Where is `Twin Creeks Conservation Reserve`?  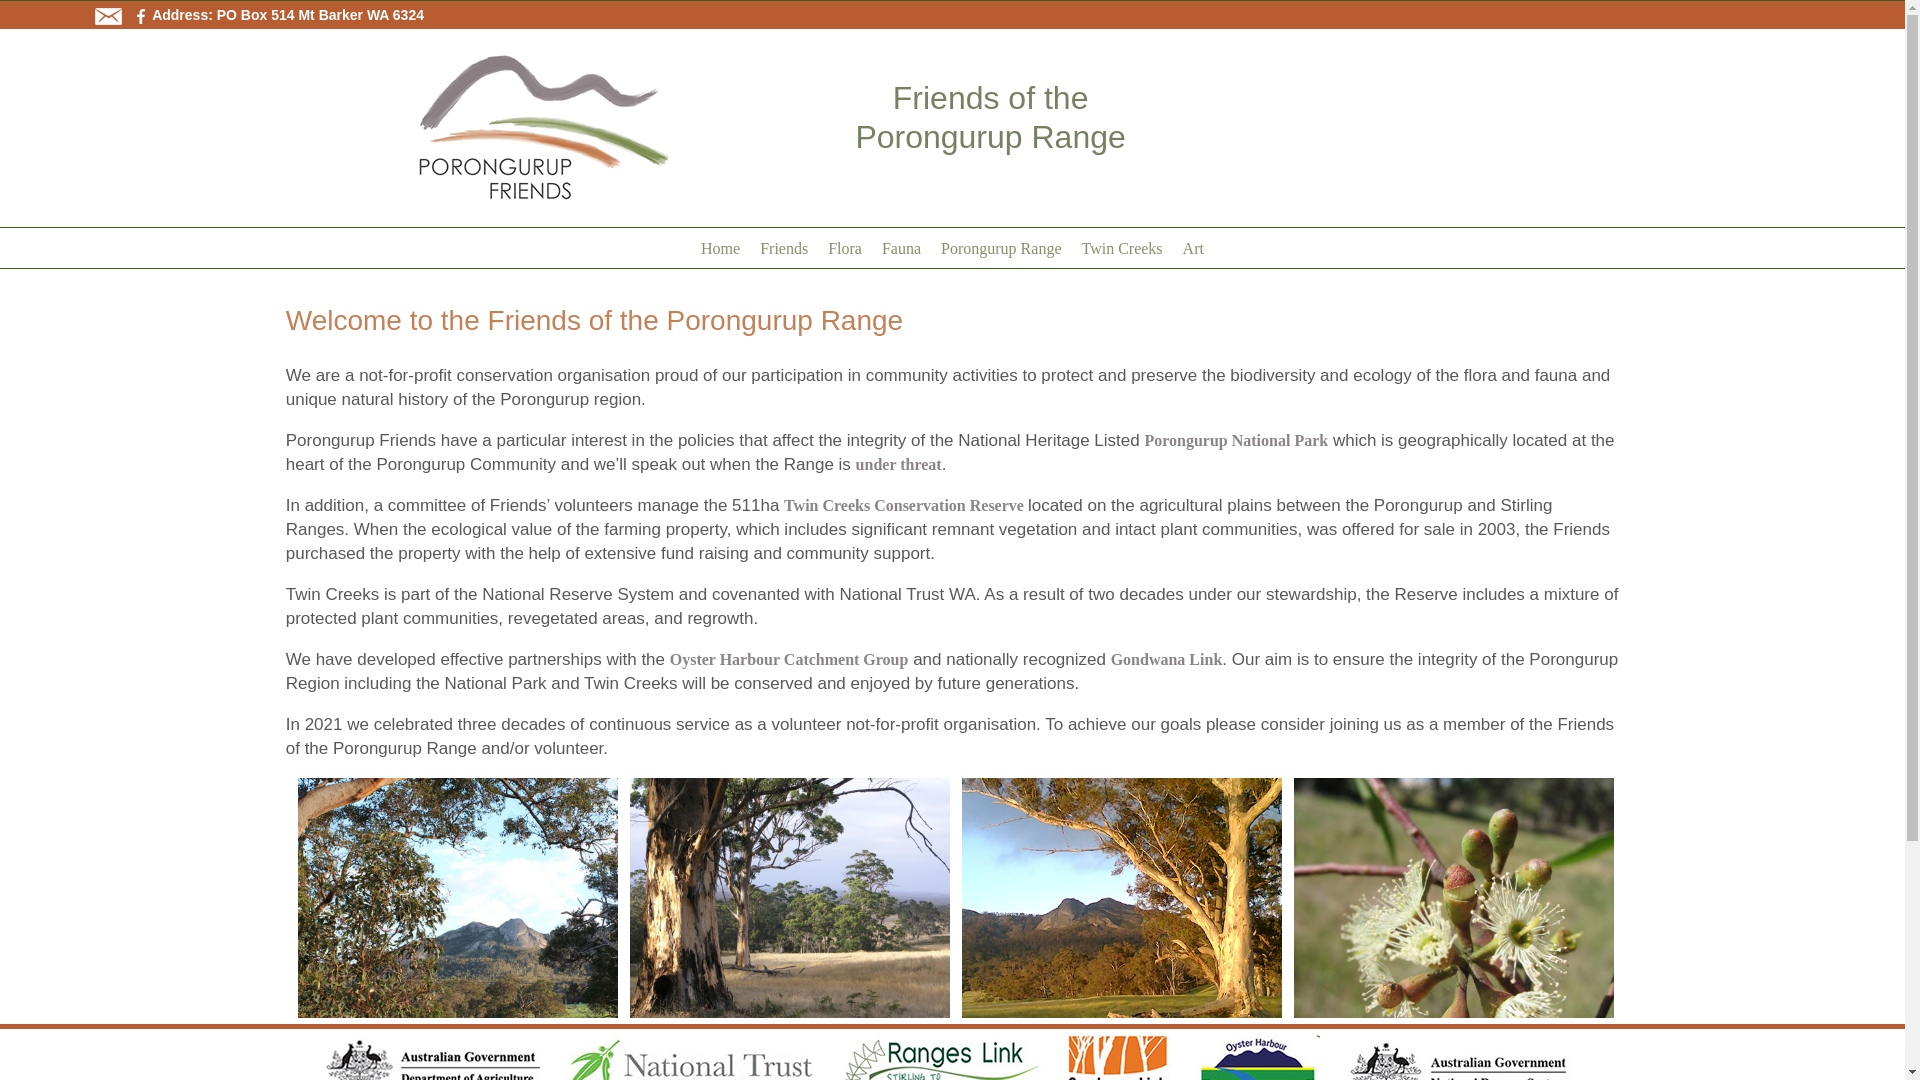 Twin Creeks Conservation Reserve is located at coordinates (906, 506).